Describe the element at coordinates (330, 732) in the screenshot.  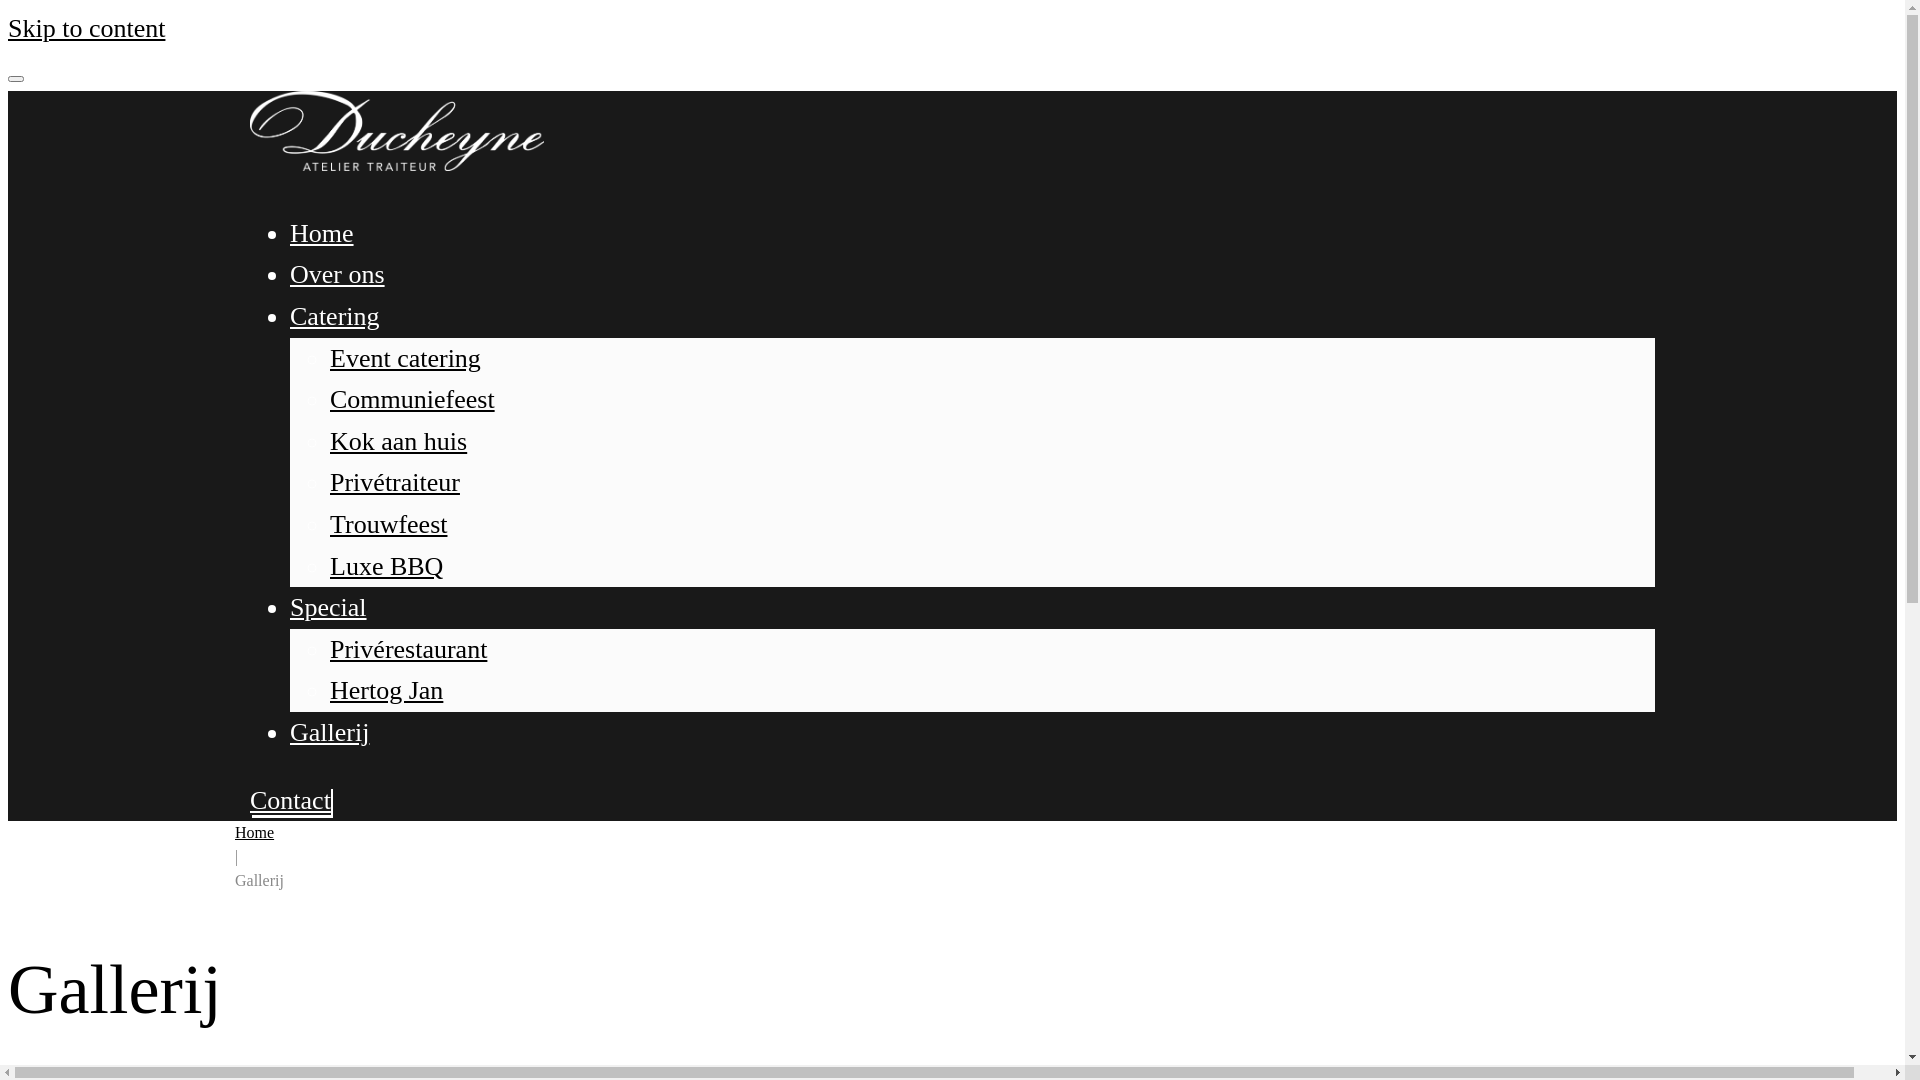
I see `Gallerij` at that location.